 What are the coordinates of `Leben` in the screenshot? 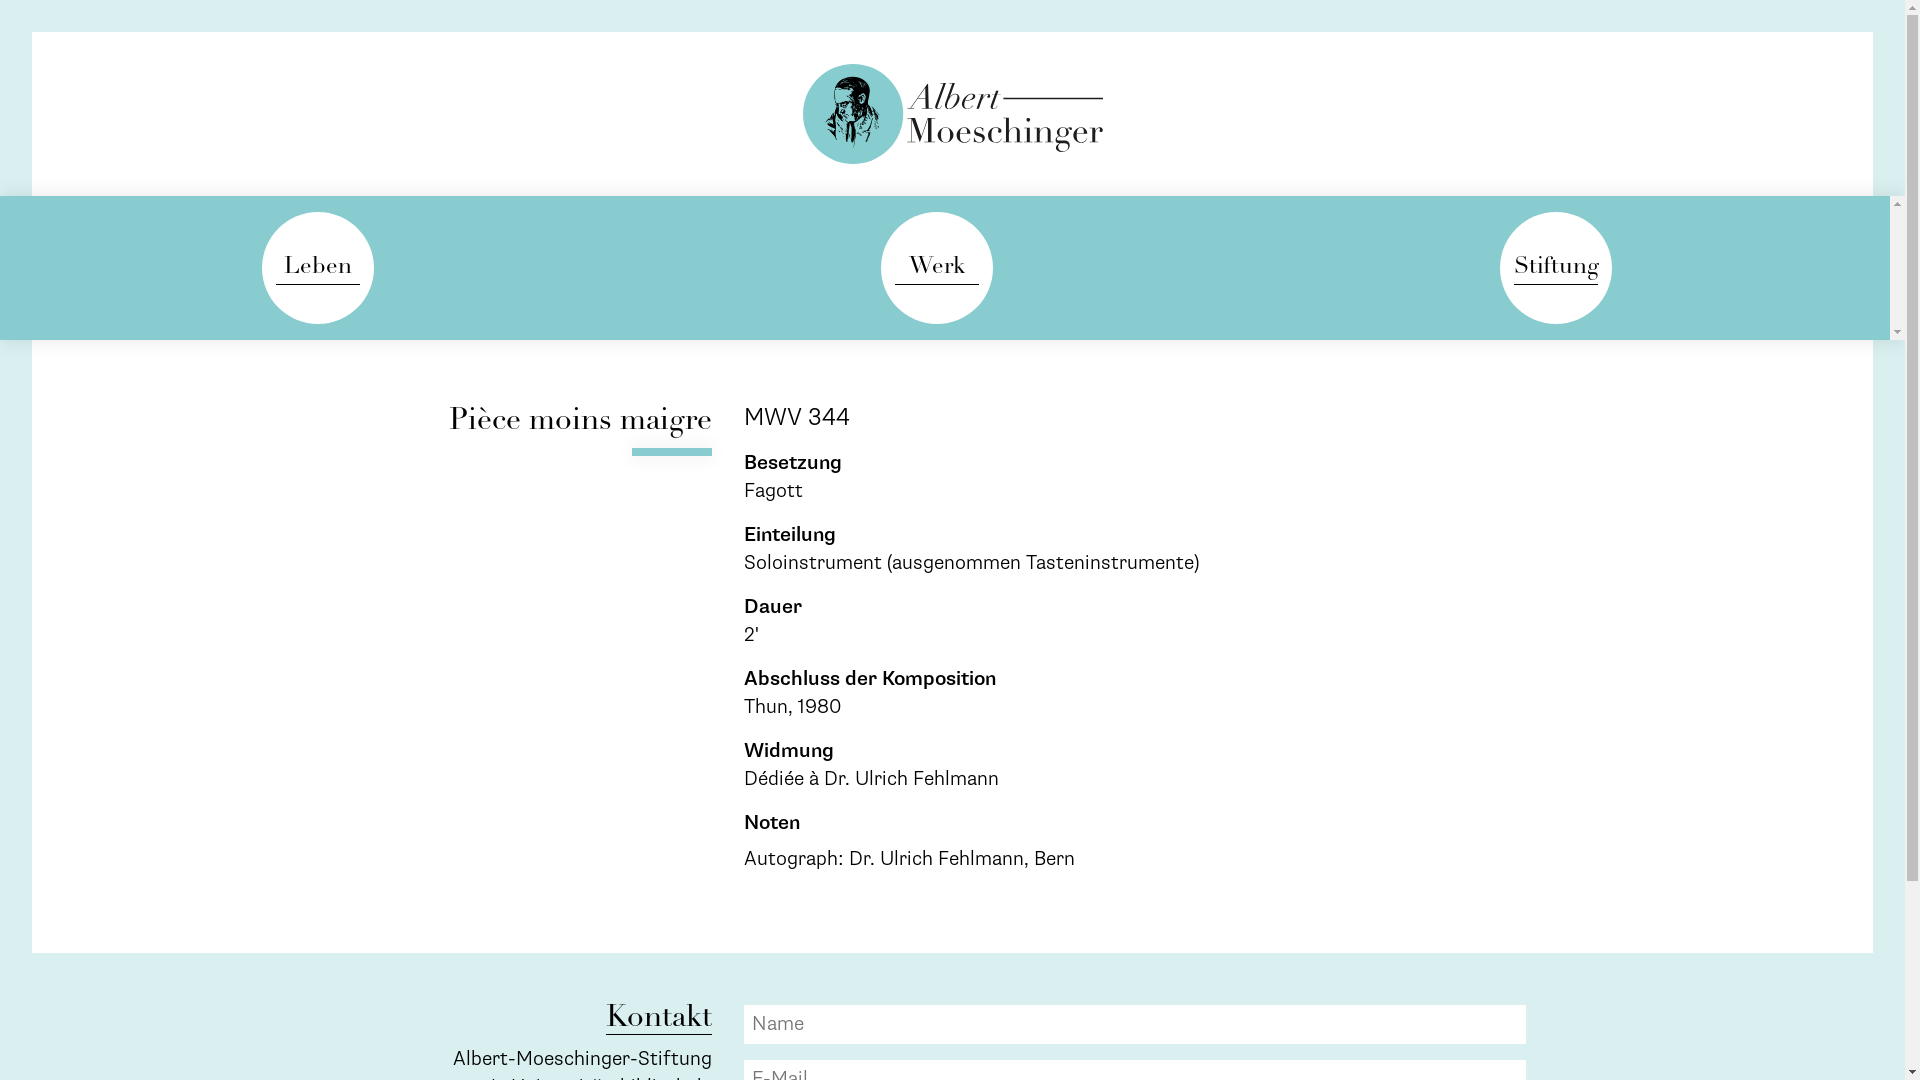 It's located at (318, 268).